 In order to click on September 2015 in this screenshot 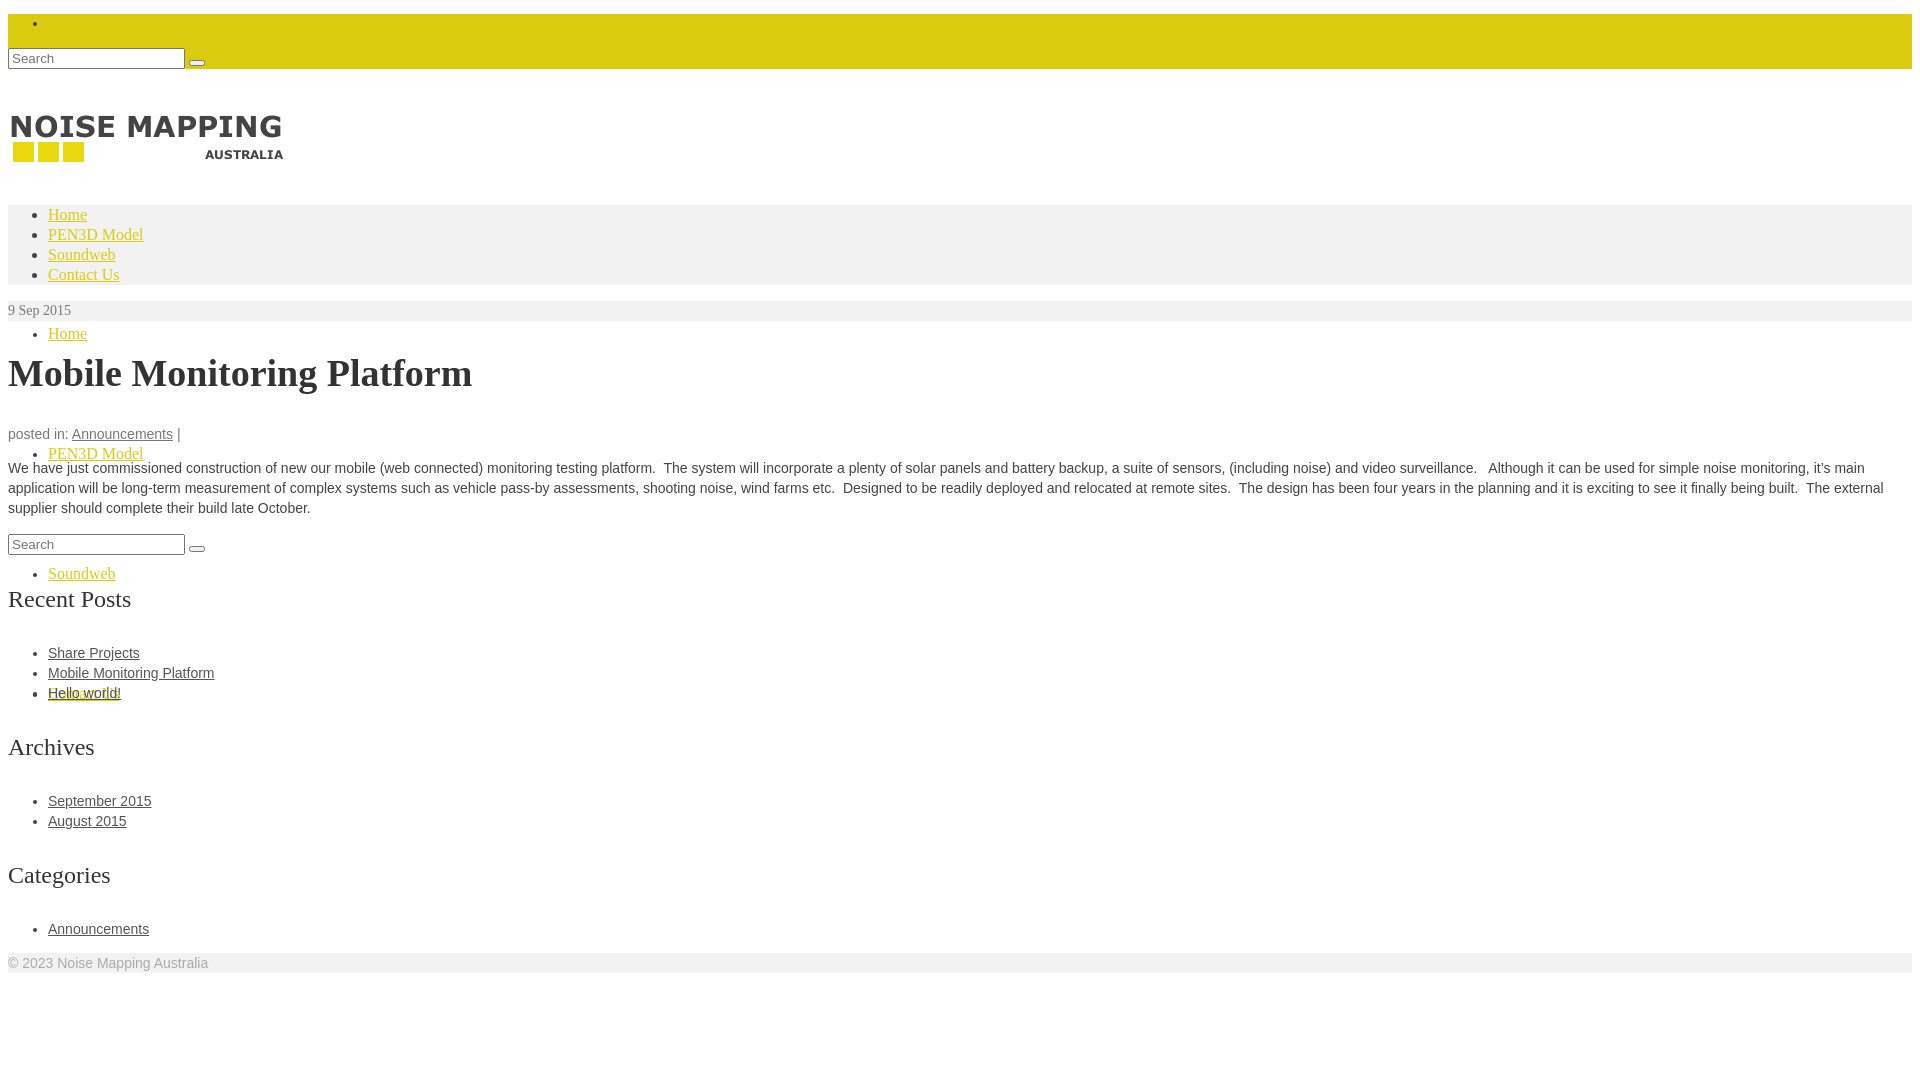, I will do `click(100, 801)`.